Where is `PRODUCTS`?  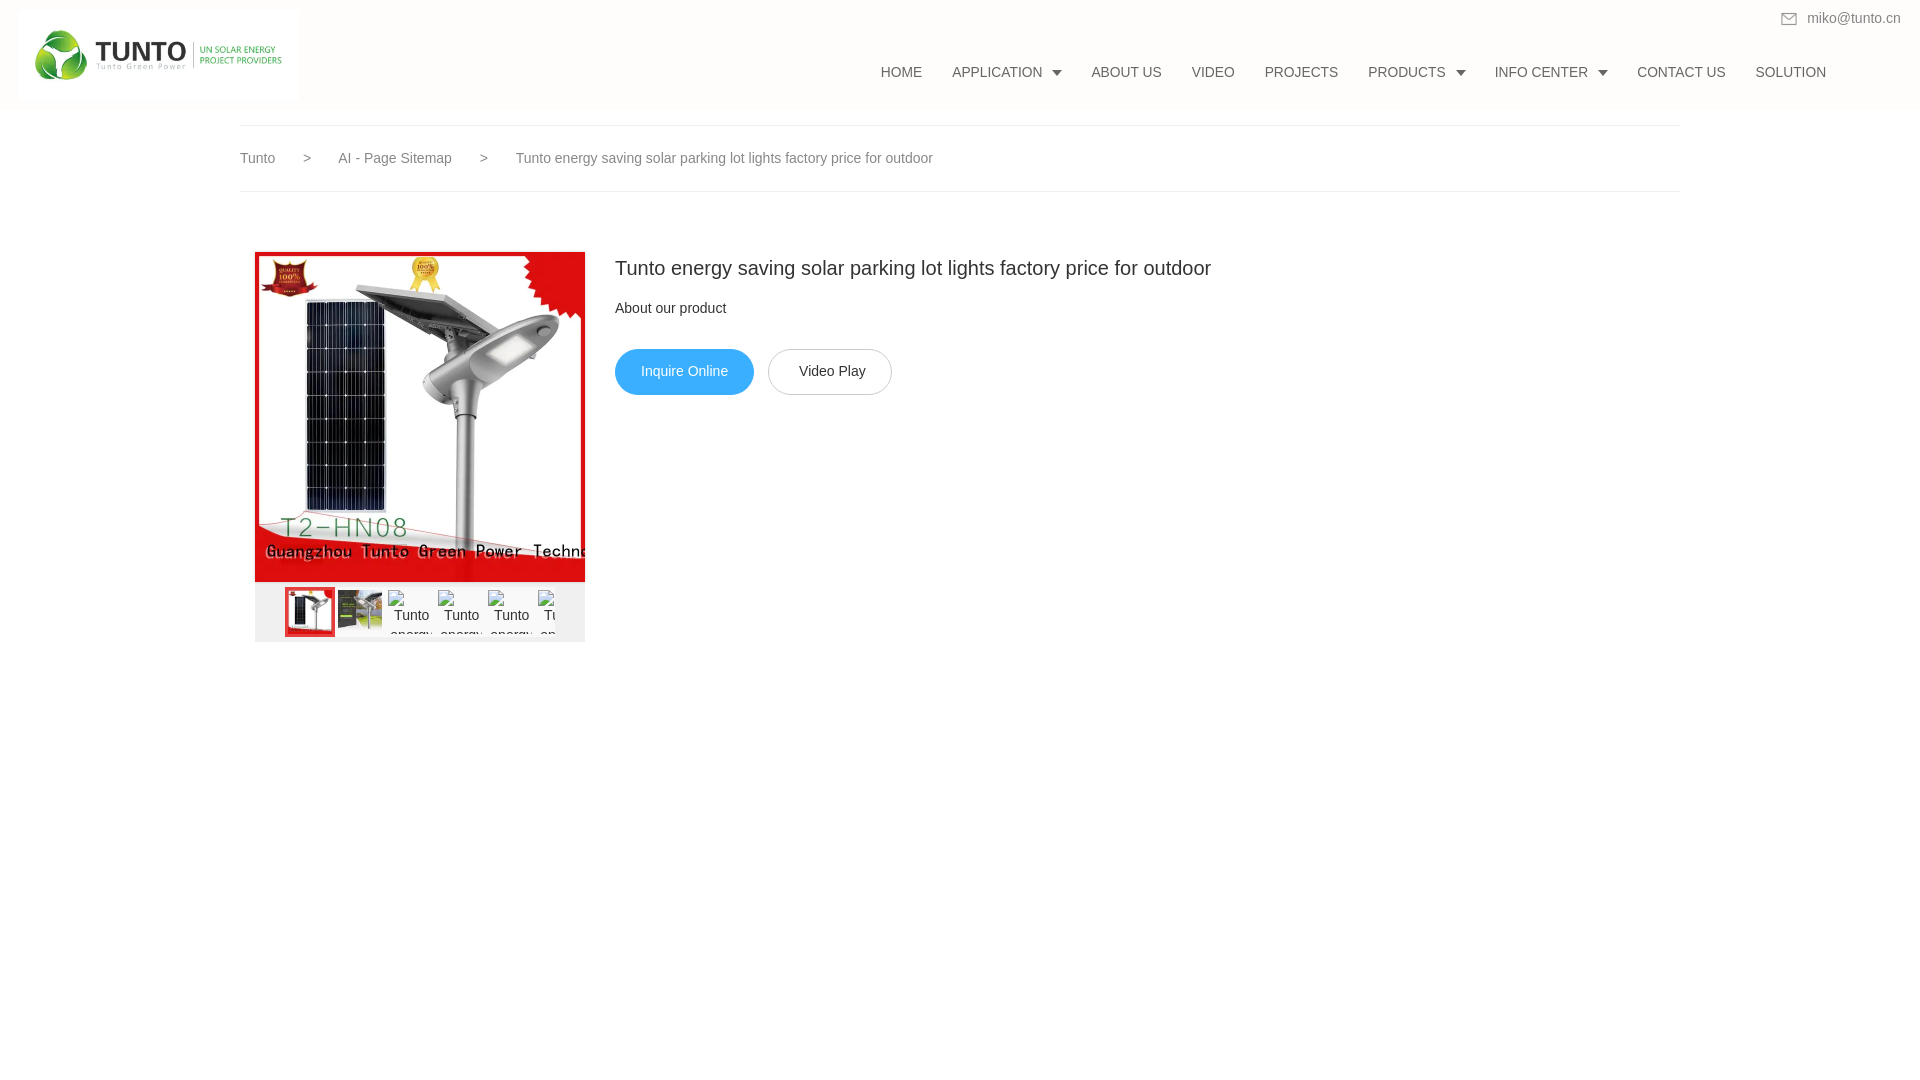 PRODUCTS is located at coordinates (1416, 72).